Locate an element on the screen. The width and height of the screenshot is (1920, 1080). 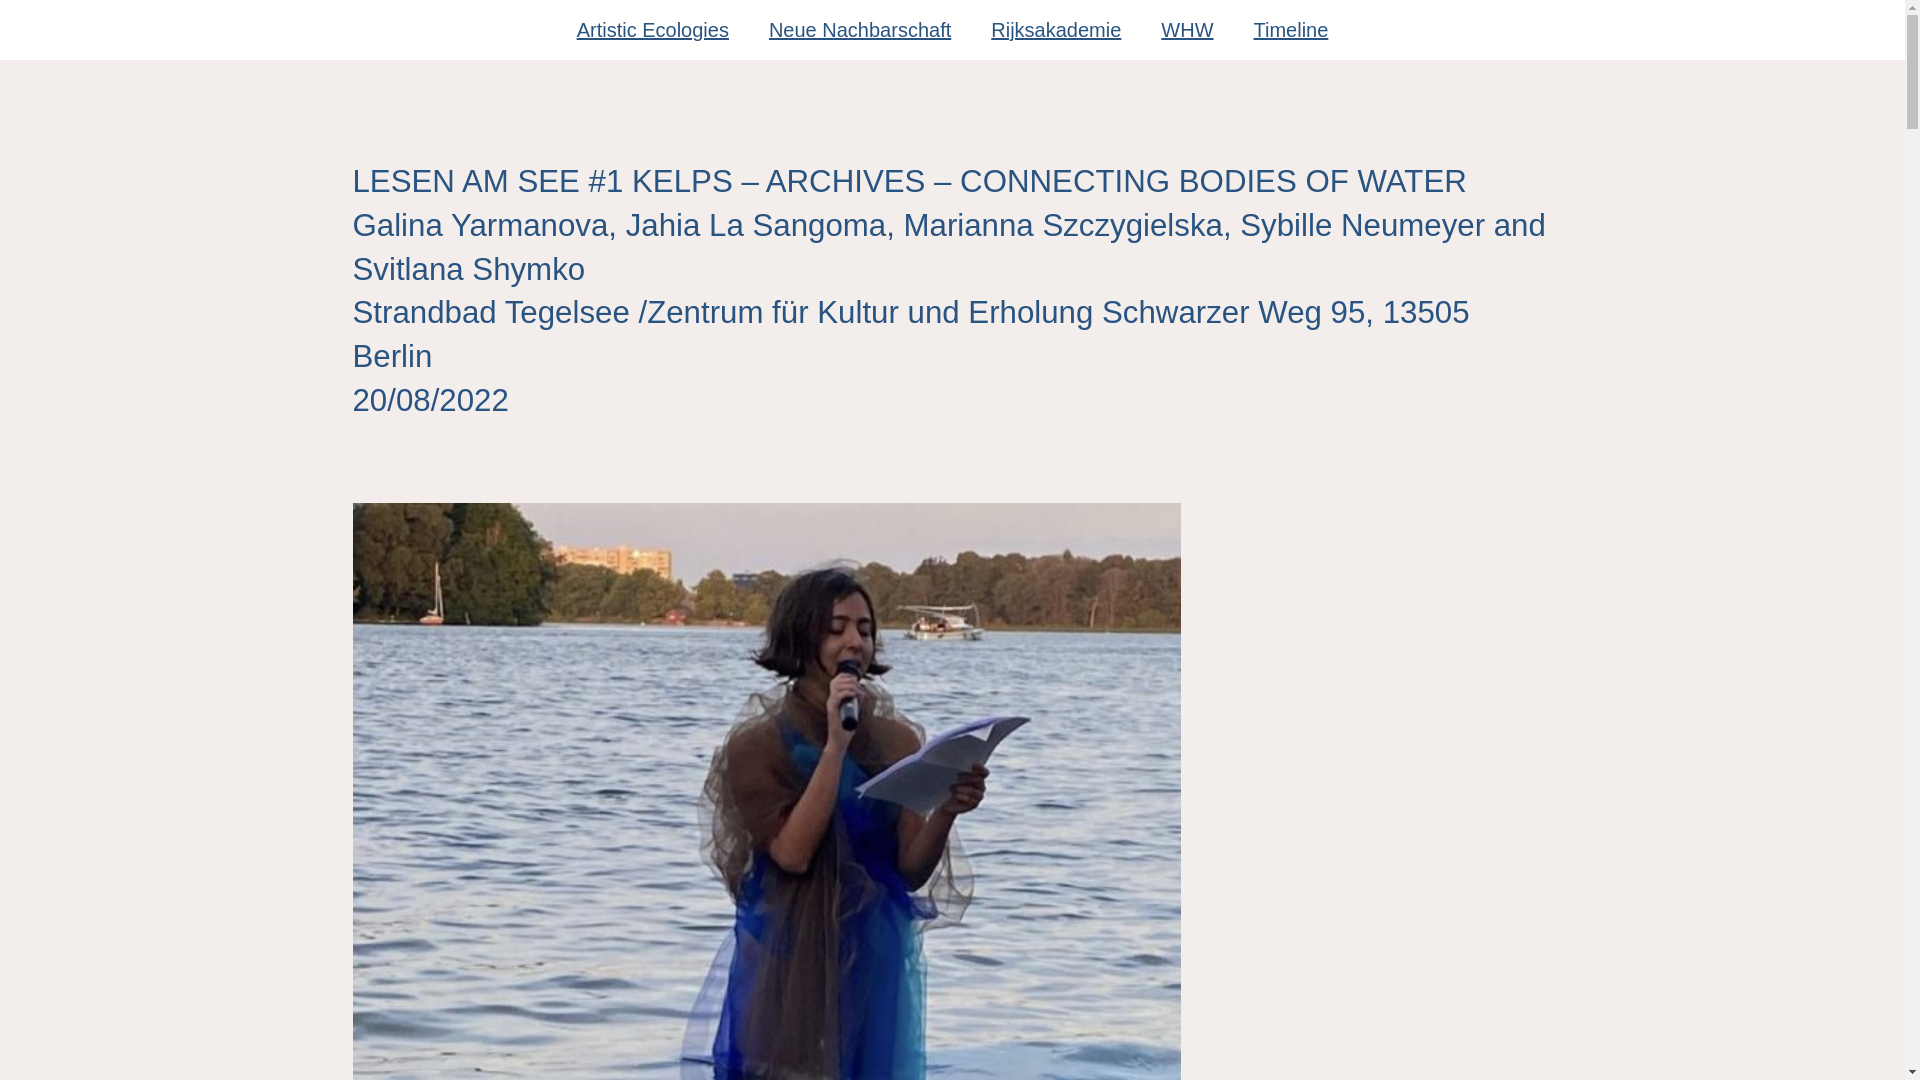
Artistic Ecologies is located at coordinates (652, 30).